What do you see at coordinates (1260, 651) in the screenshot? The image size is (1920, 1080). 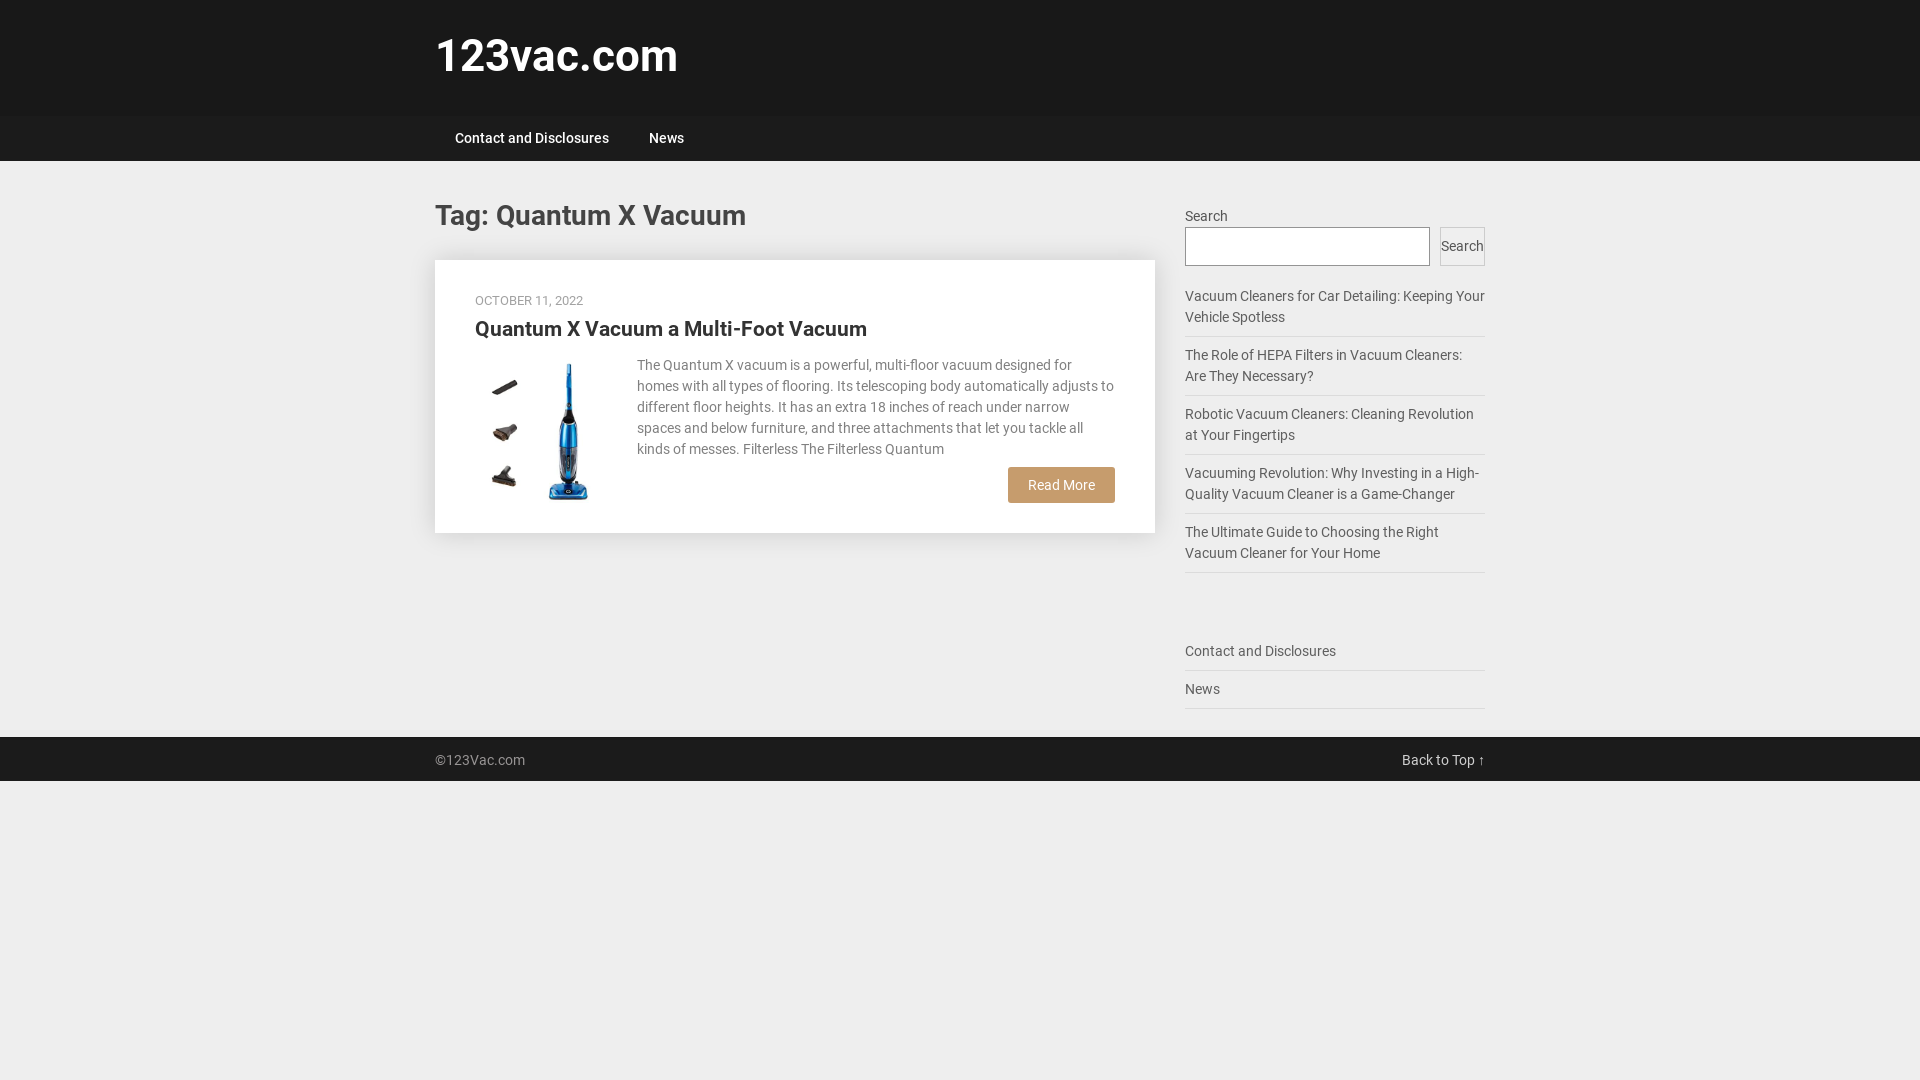 I see `Contact and Disclosures` at bounding box center [1260, 651].